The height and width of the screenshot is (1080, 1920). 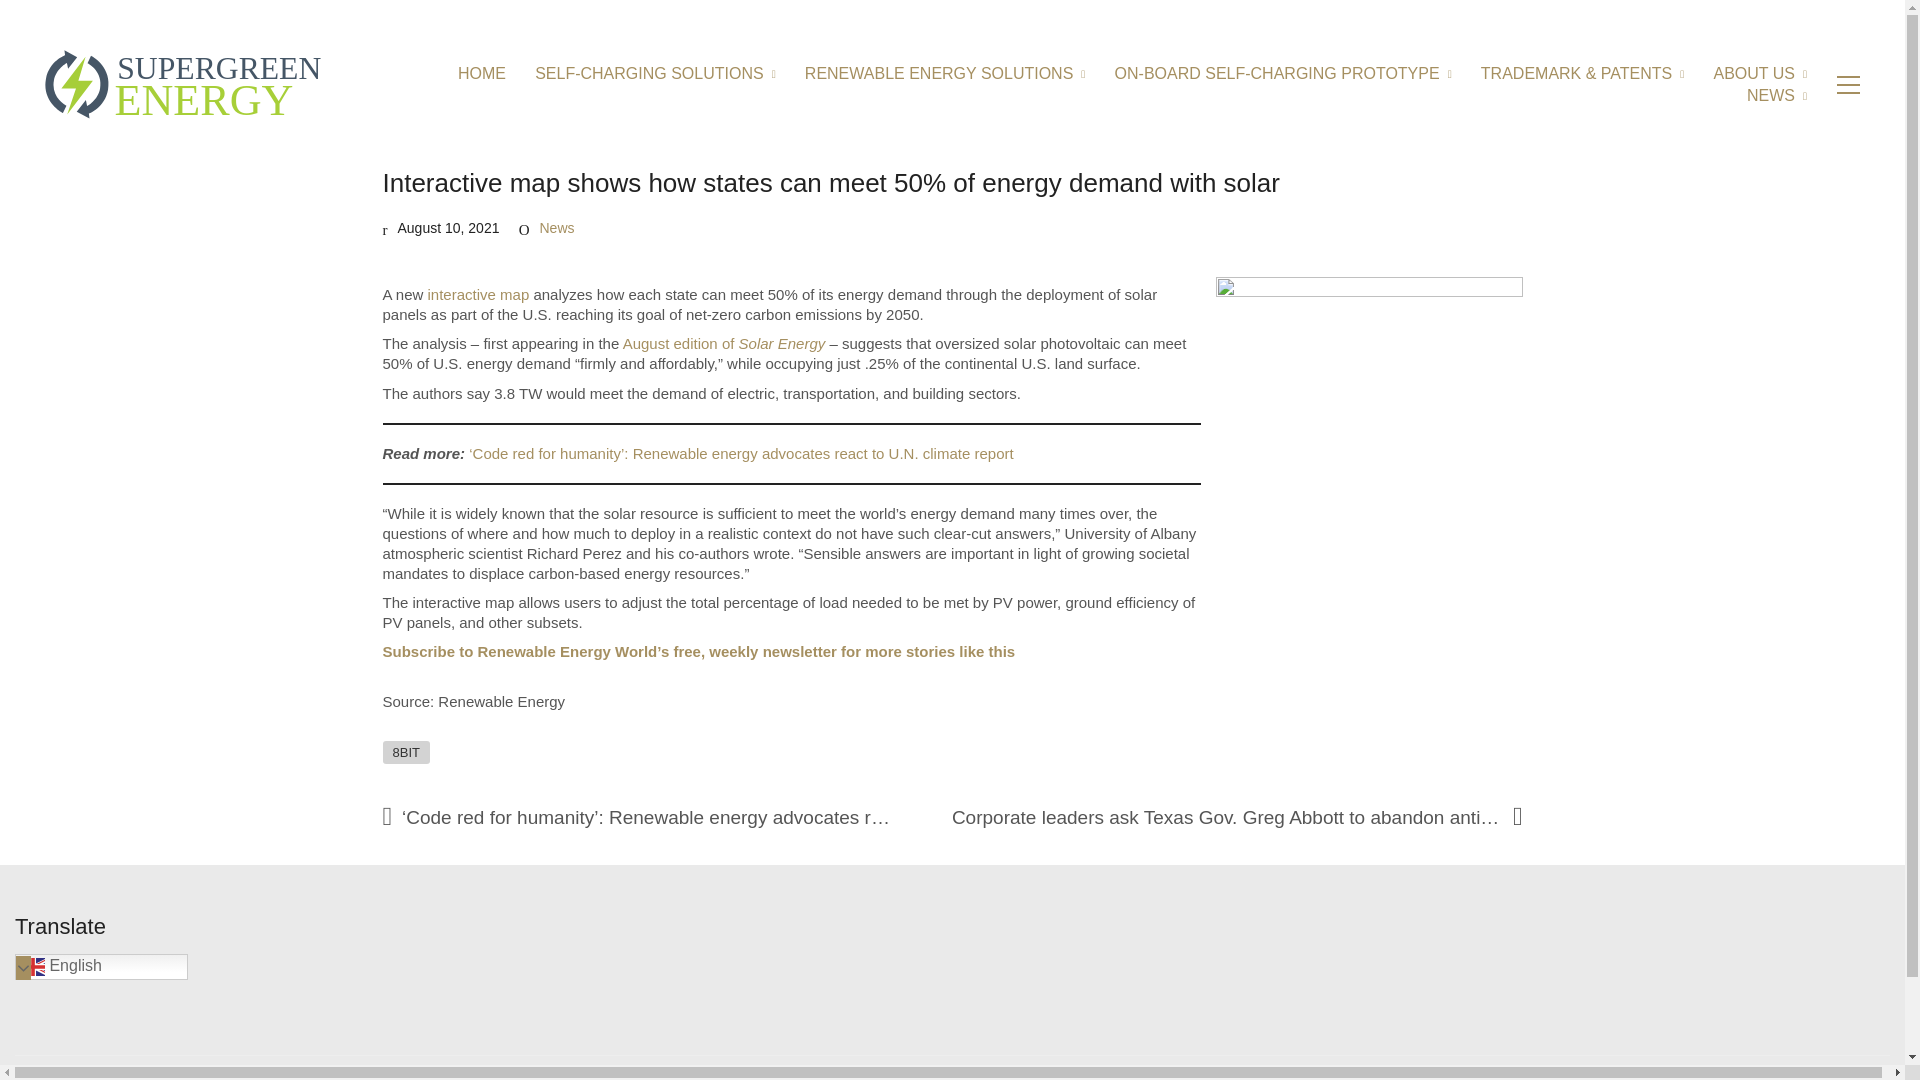 What do you see at coordinates (482, 73) in the screenshot?
I see `HOME` at bounding box center [482, 73].